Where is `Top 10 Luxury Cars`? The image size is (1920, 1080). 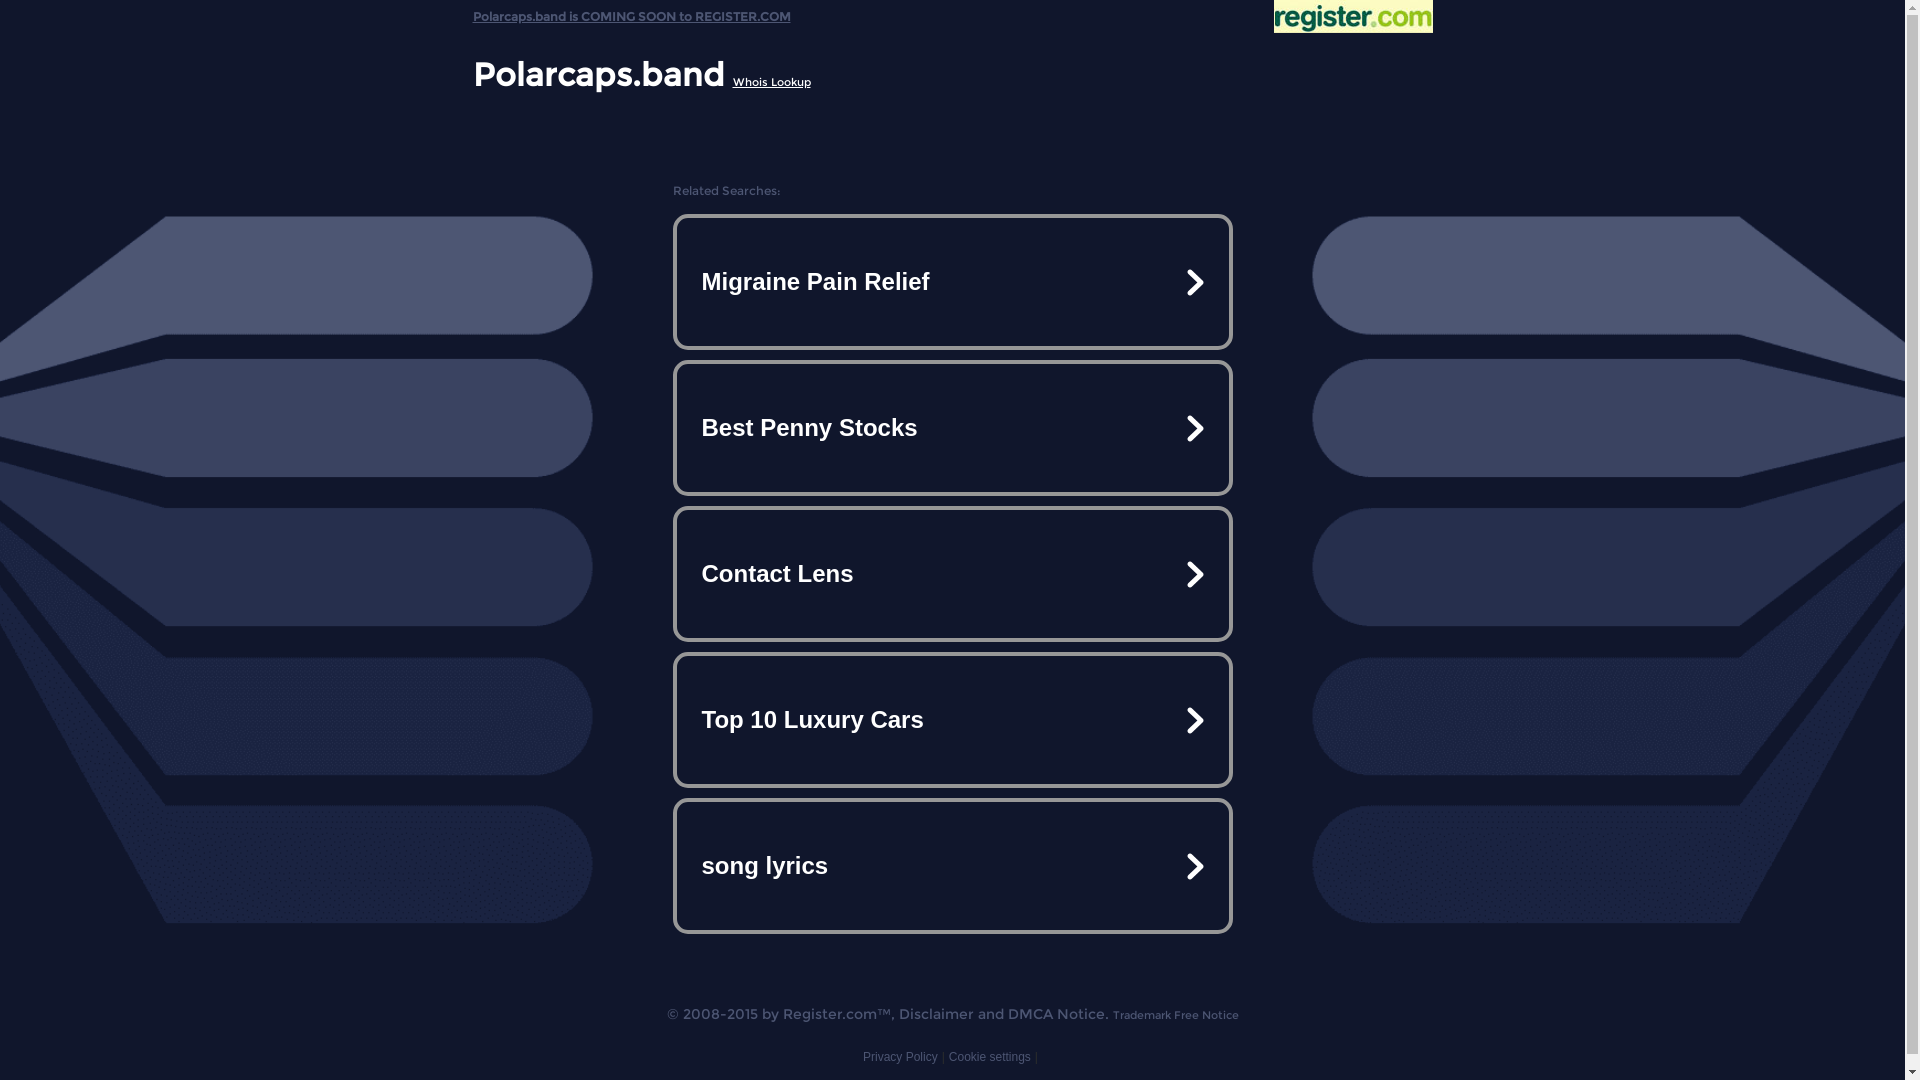
Top 10 Luxury Cars is located at coordinates (952, 720).